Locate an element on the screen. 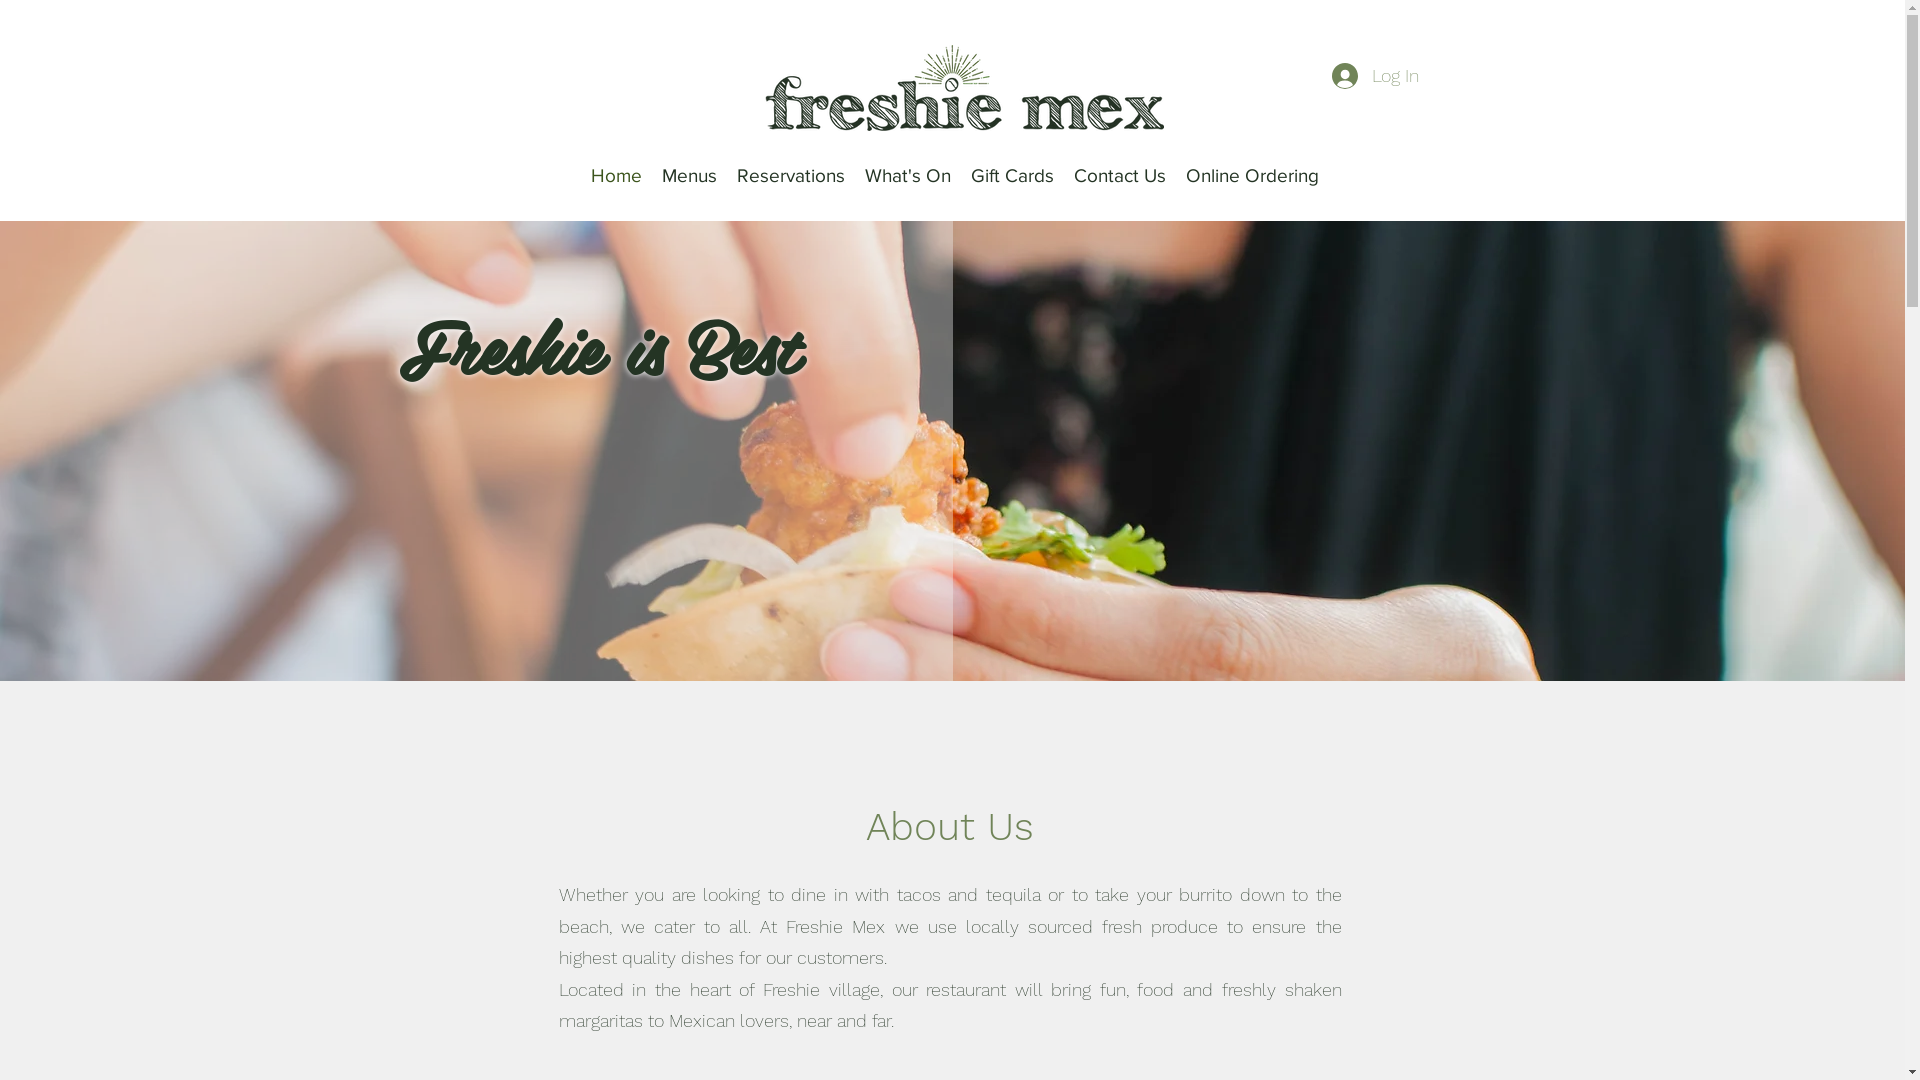 The height and width of the screenshot is (1080, 1920). Online Ordering is located at coordinates (1252, 176).